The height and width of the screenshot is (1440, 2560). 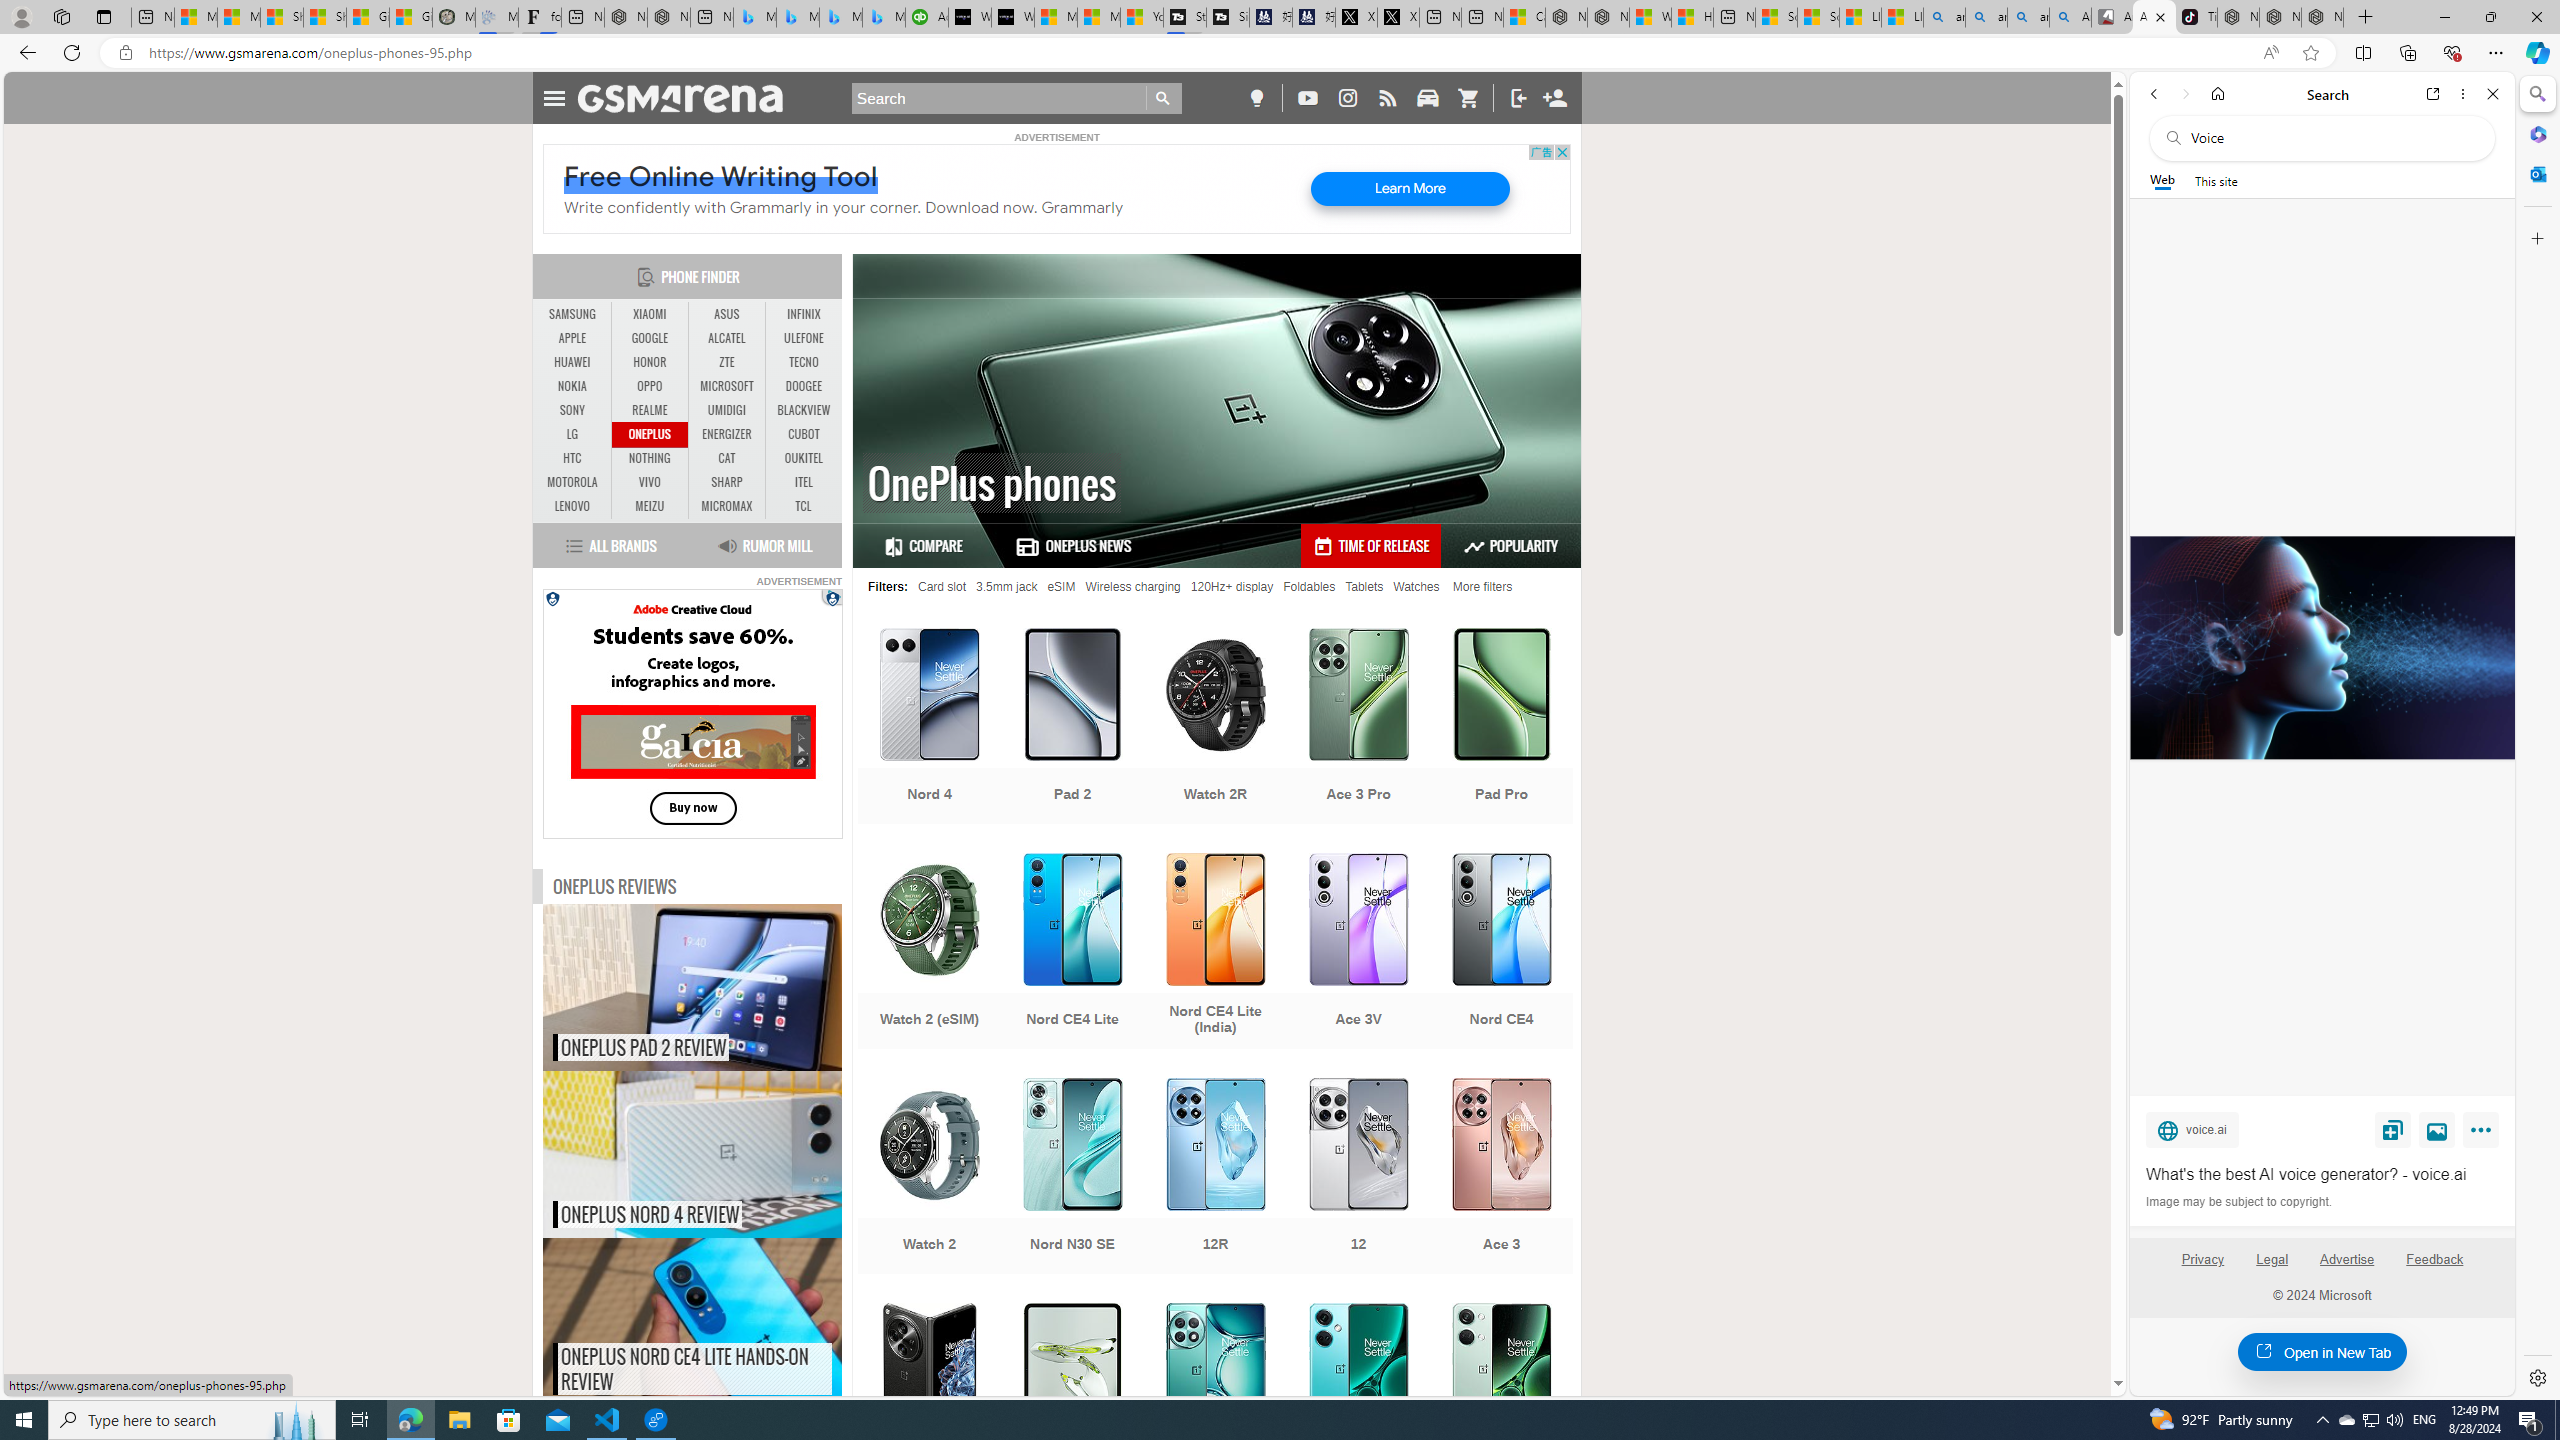 What do you see at coordinates (692, 714) in the screenshot?
I see `Click Here` at bounding box center [692, 714].